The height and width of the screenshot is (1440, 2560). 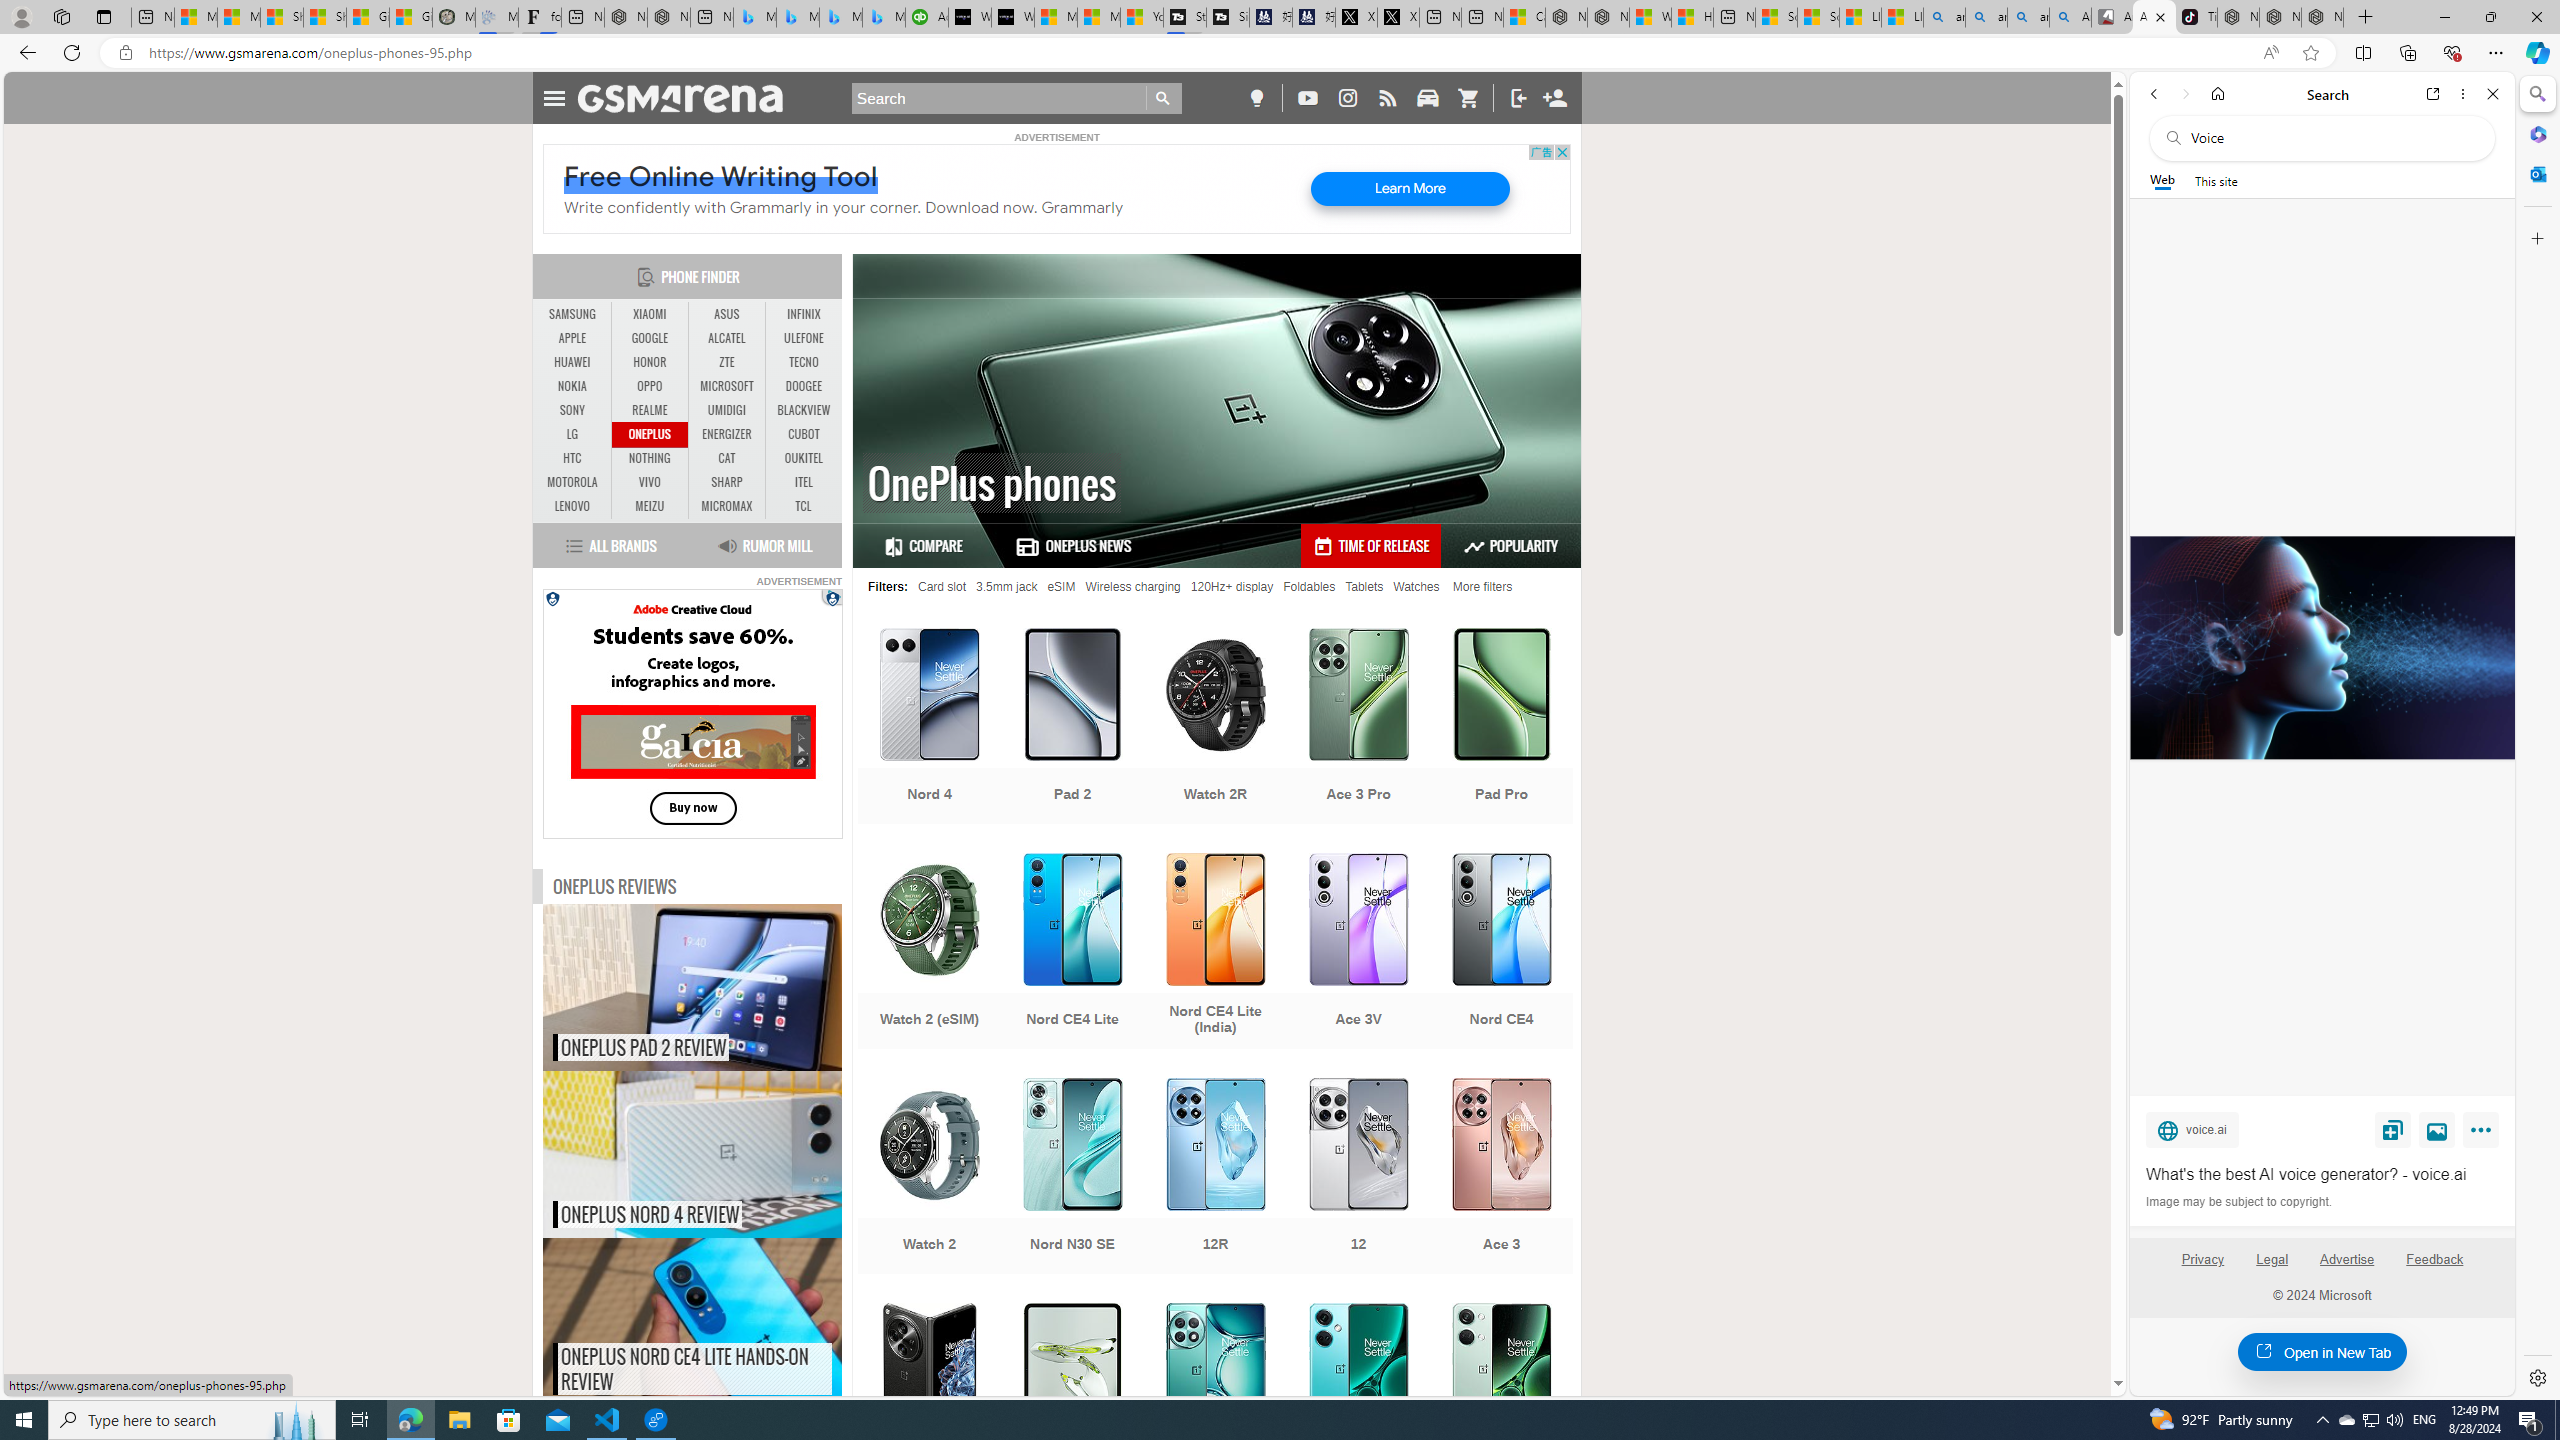 What do you see at coordinates (692, 714) in the screenshot?
I see `Click Here` at bounding box center [692, 714].